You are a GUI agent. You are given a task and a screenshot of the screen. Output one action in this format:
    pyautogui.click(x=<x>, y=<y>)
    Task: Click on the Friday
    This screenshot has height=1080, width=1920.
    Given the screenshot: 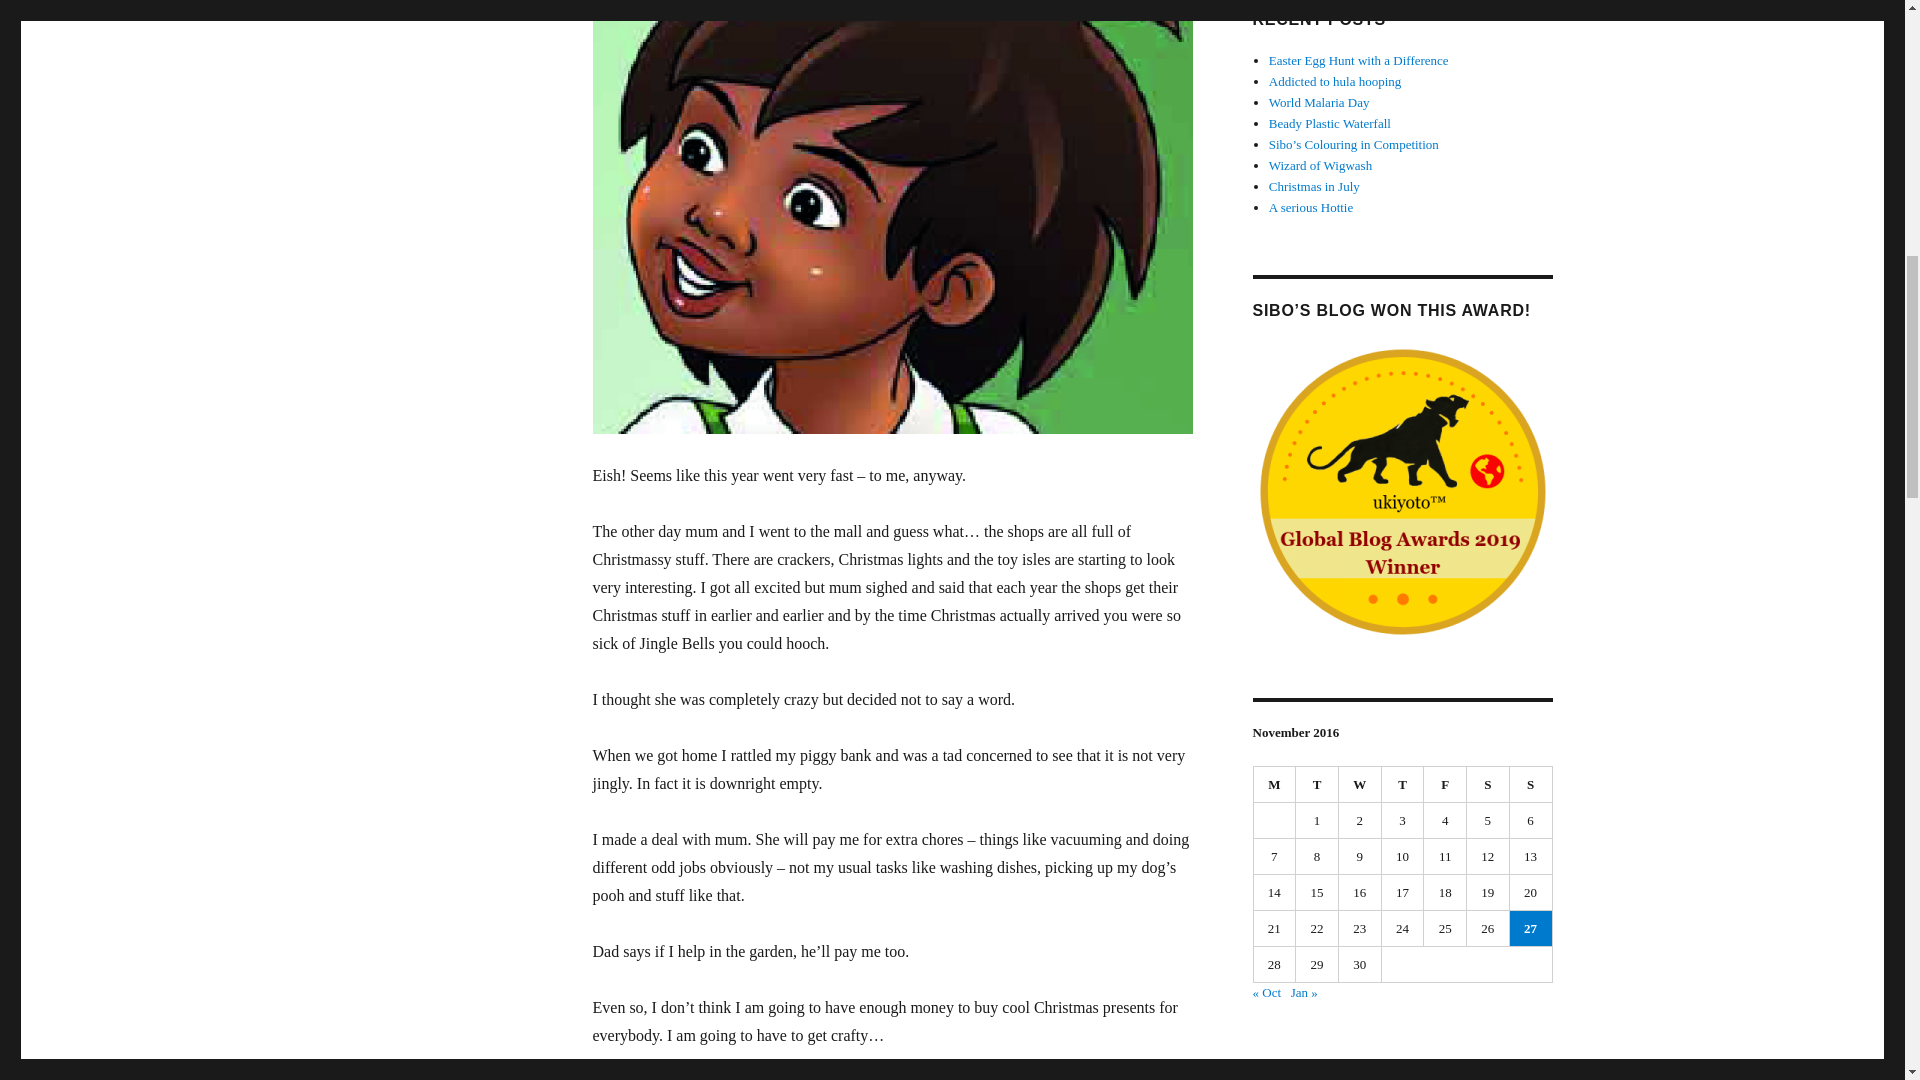 What is the action you would take?
    pyautogui.click(x=1445, y=784)
    